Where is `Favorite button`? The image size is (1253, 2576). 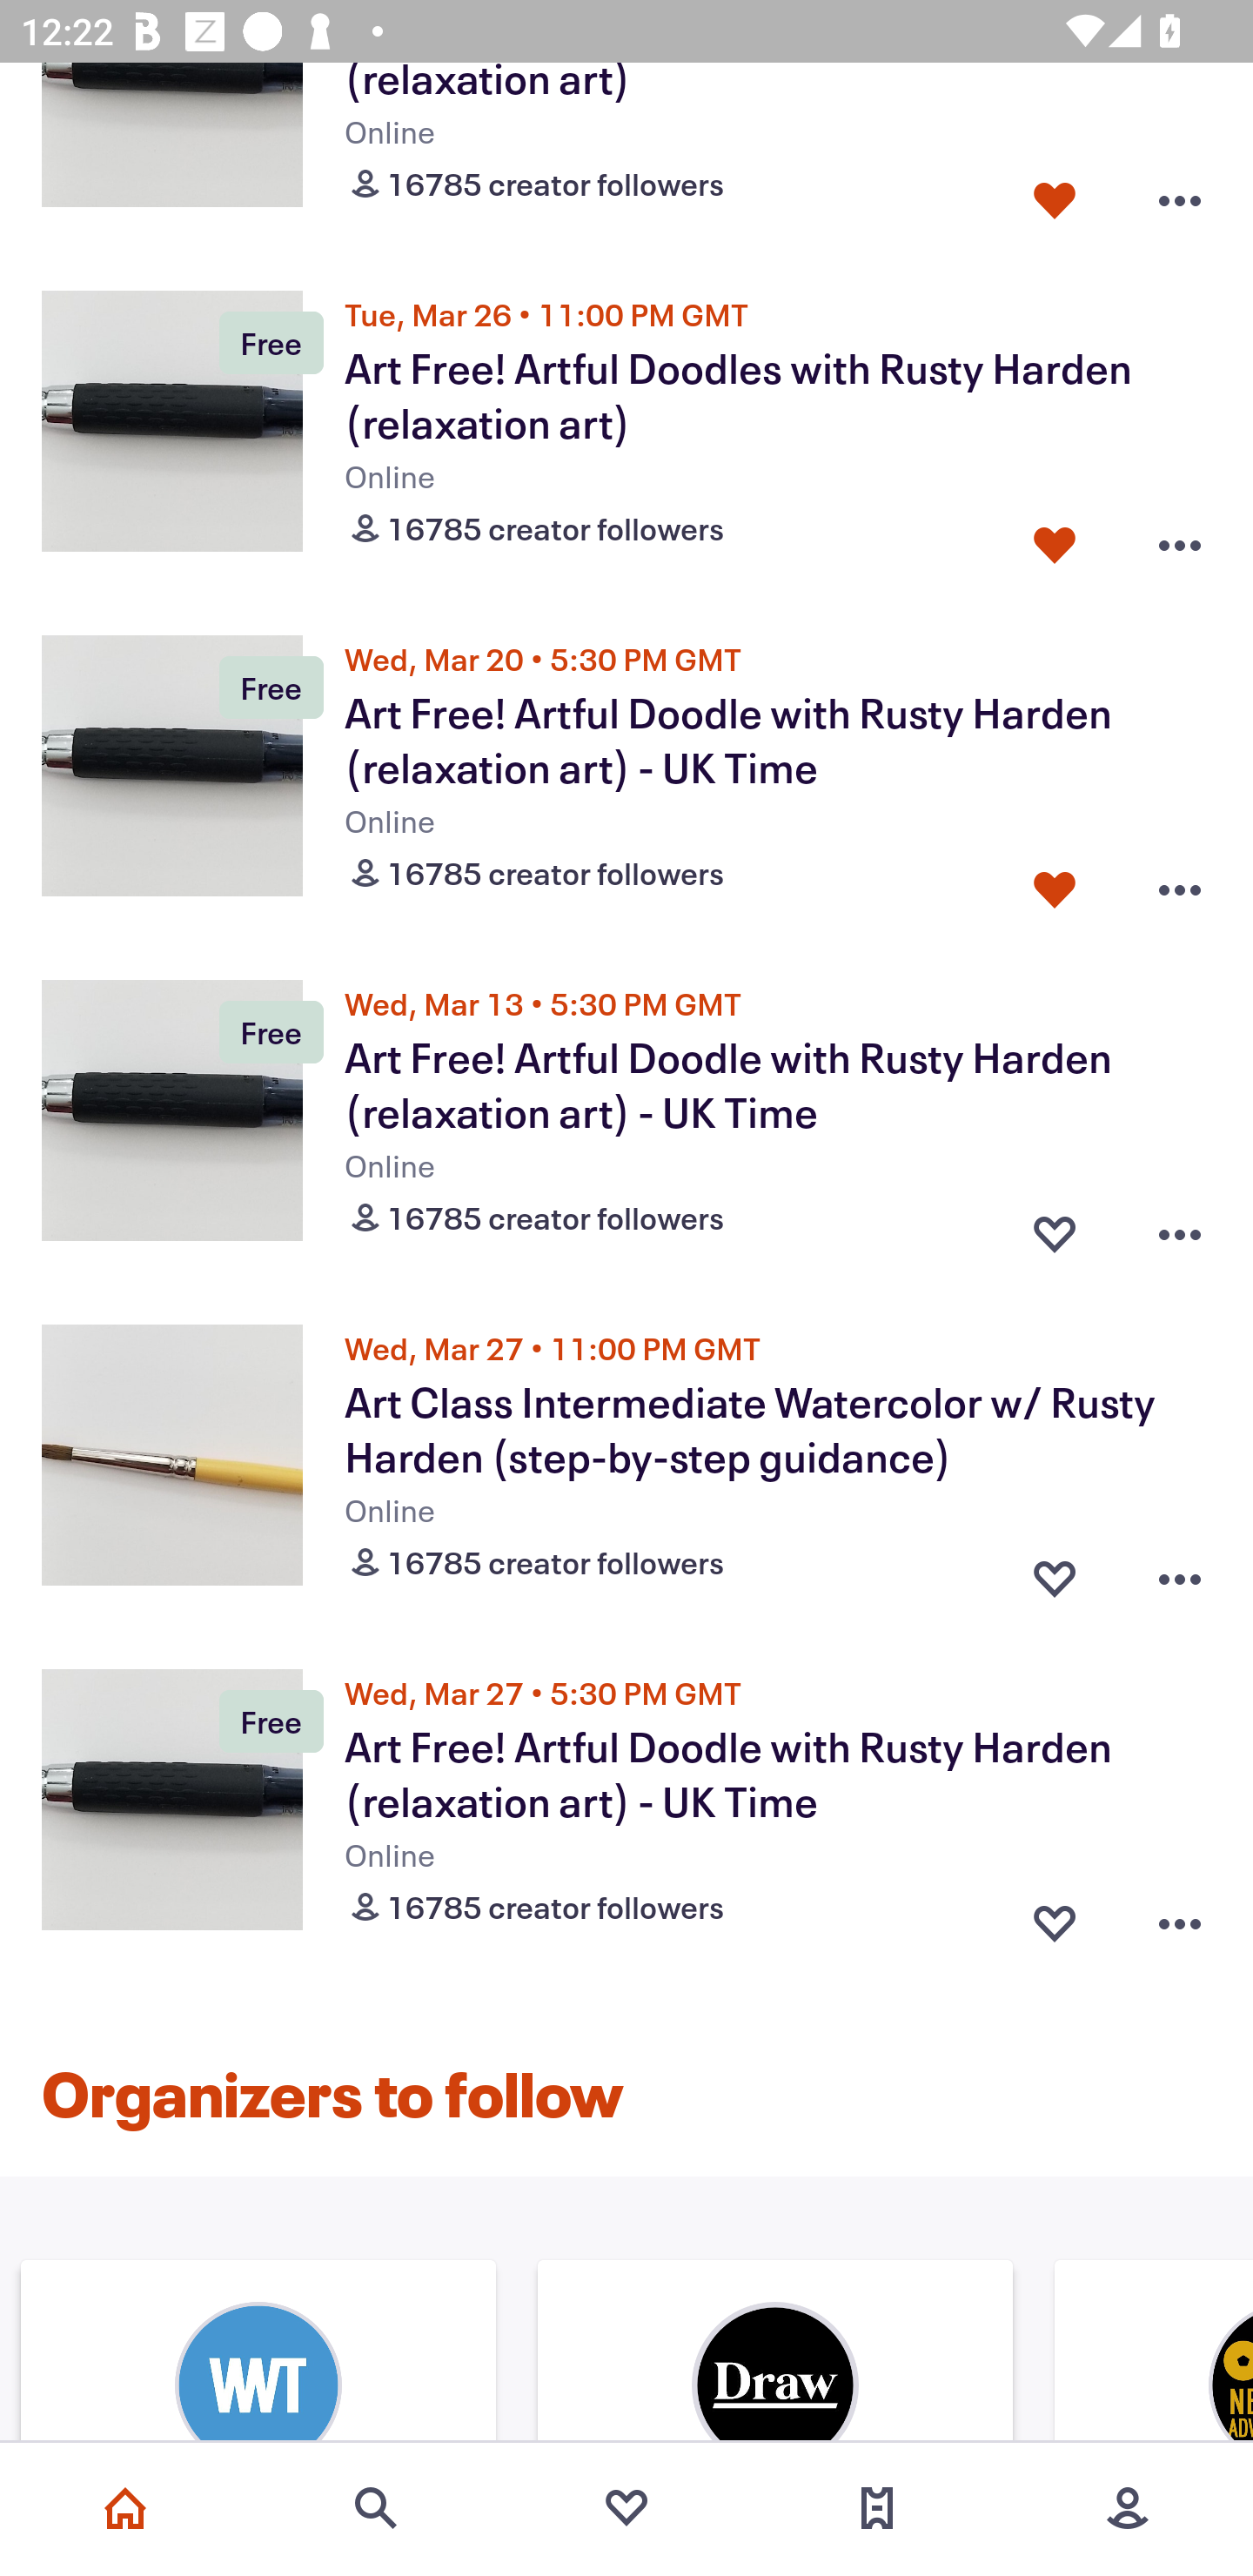
Favorite button is located at coordinates (1055, 538).